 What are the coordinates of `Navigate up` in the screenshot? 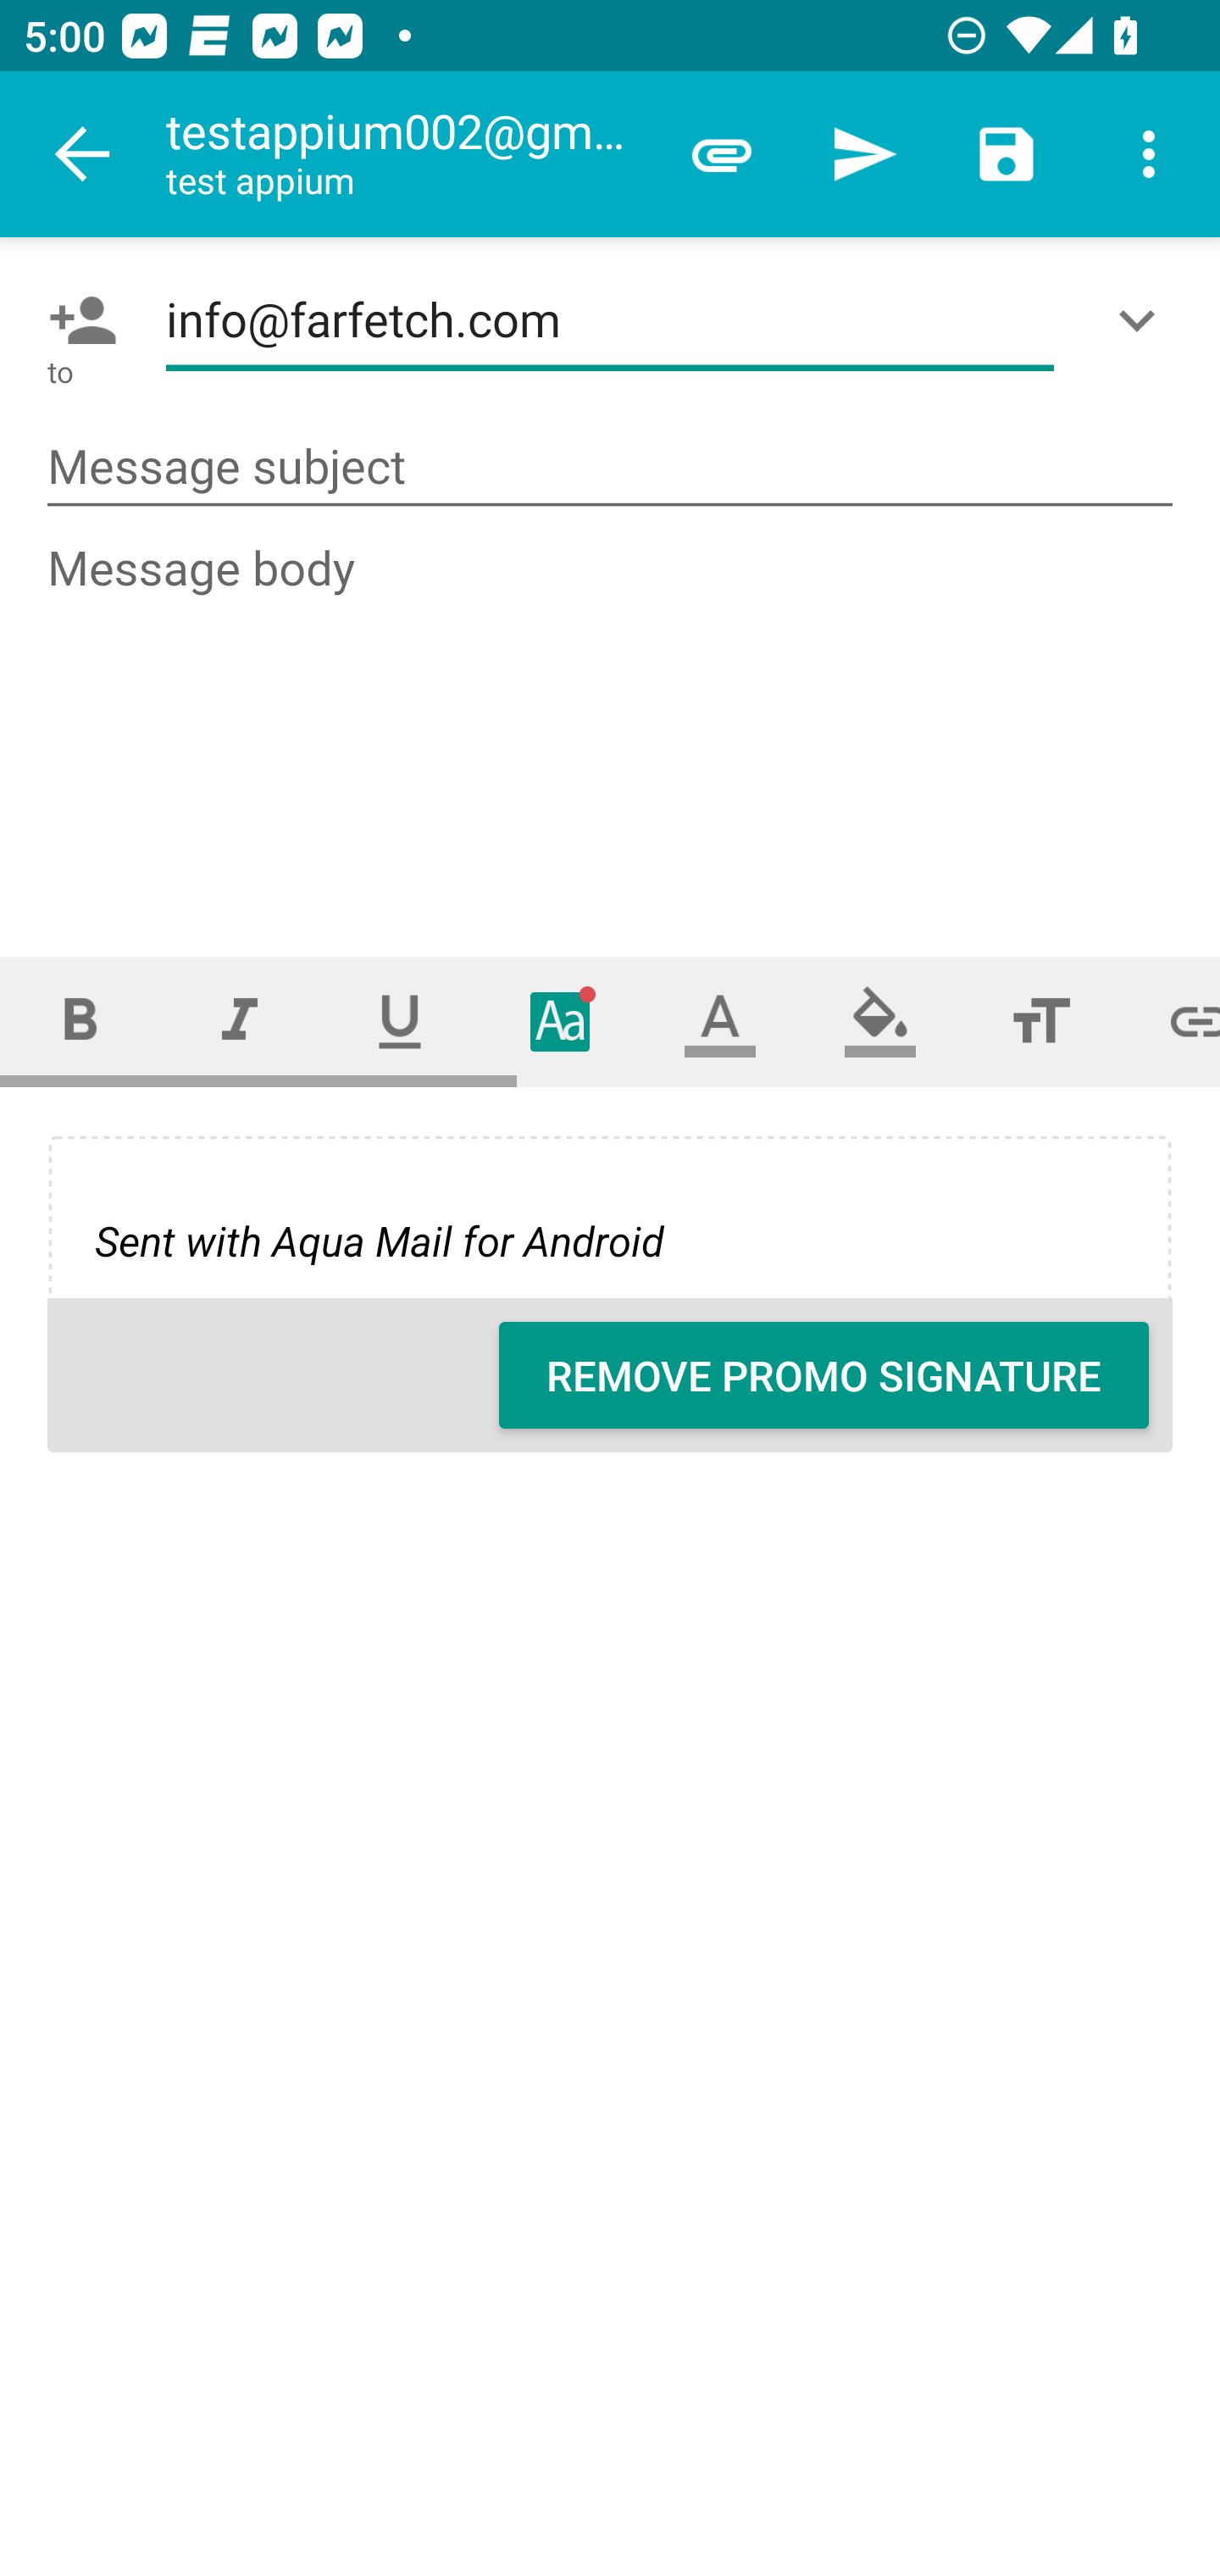 It's located at (83, 154).